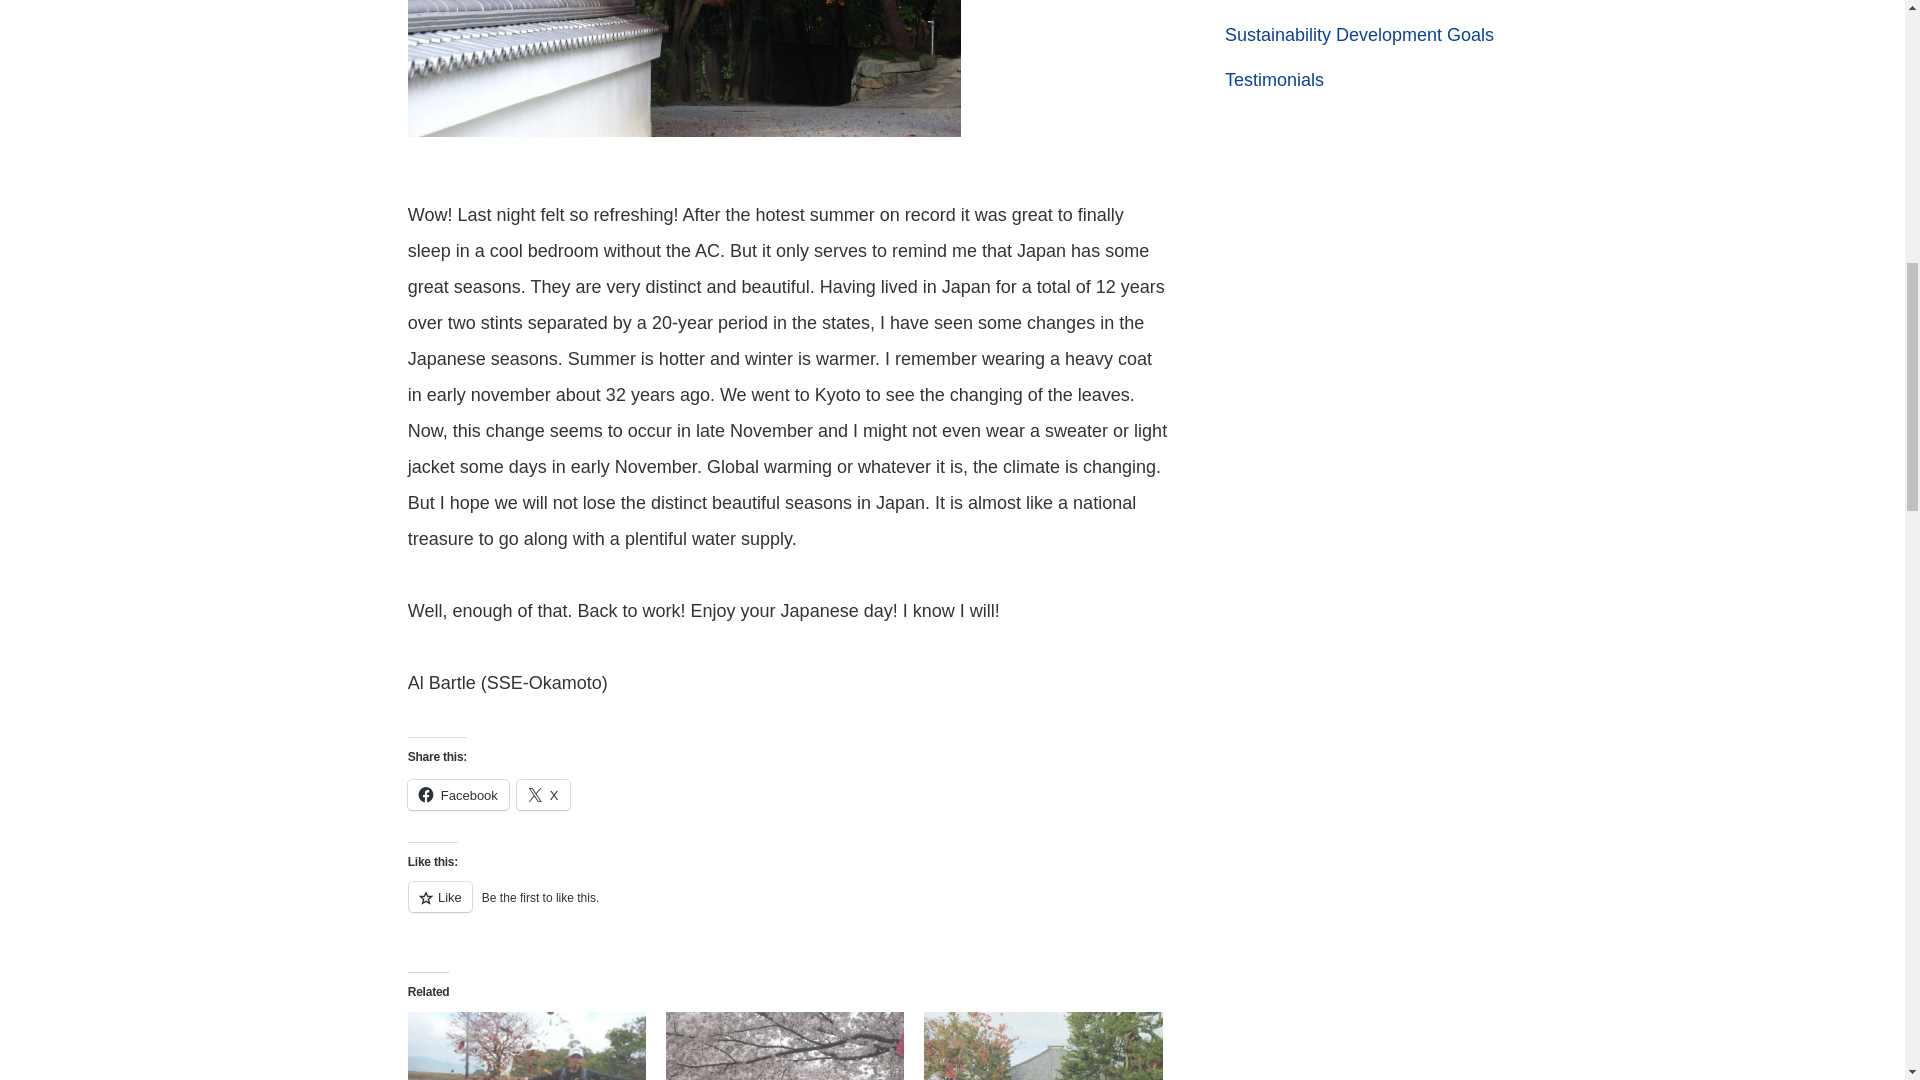  Describe the element at coordinates (1042, 1046) in the screenshot. I see `Temple Grounds in Autumn; Sagamihara City, Japan` at that location.